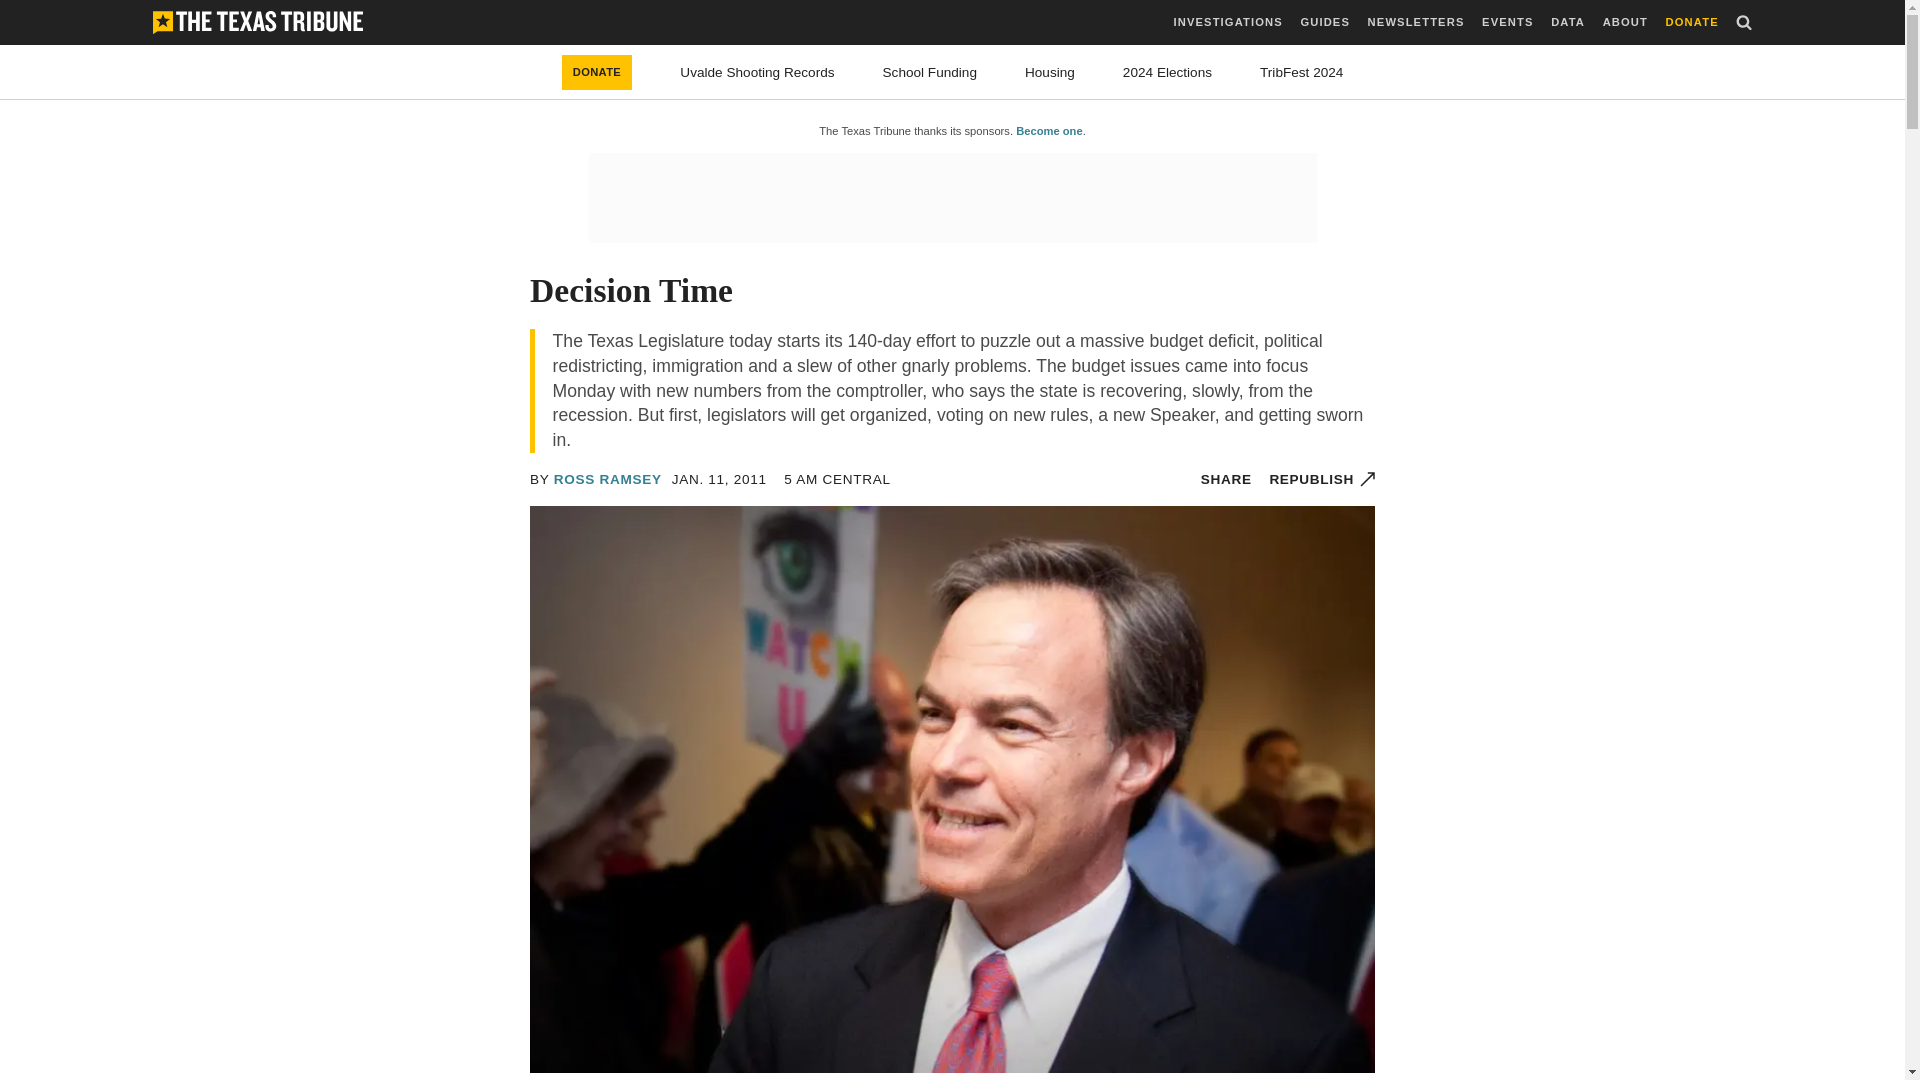  I want to click on ROSS RAMSEY, so click(608, 479).